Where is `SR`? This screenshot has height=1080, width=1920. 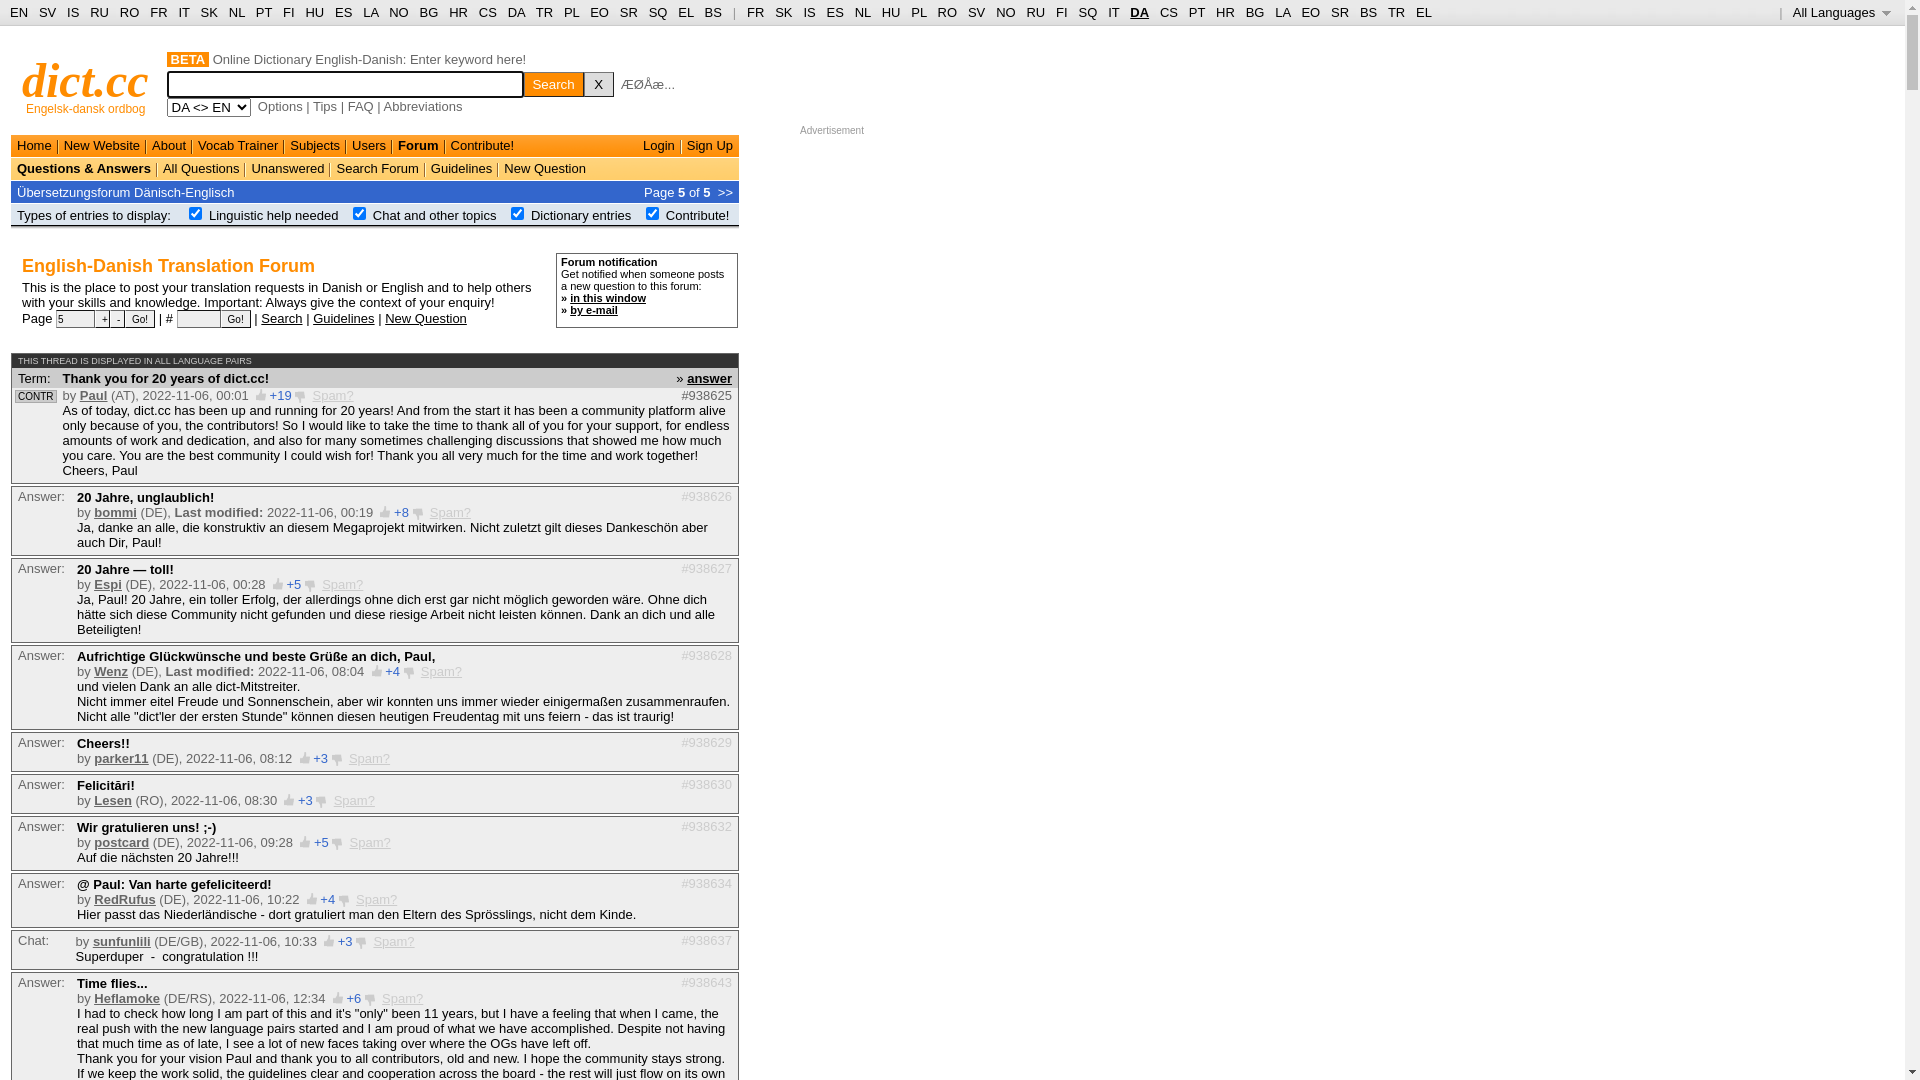
SR is located at coordinates (629, 12).